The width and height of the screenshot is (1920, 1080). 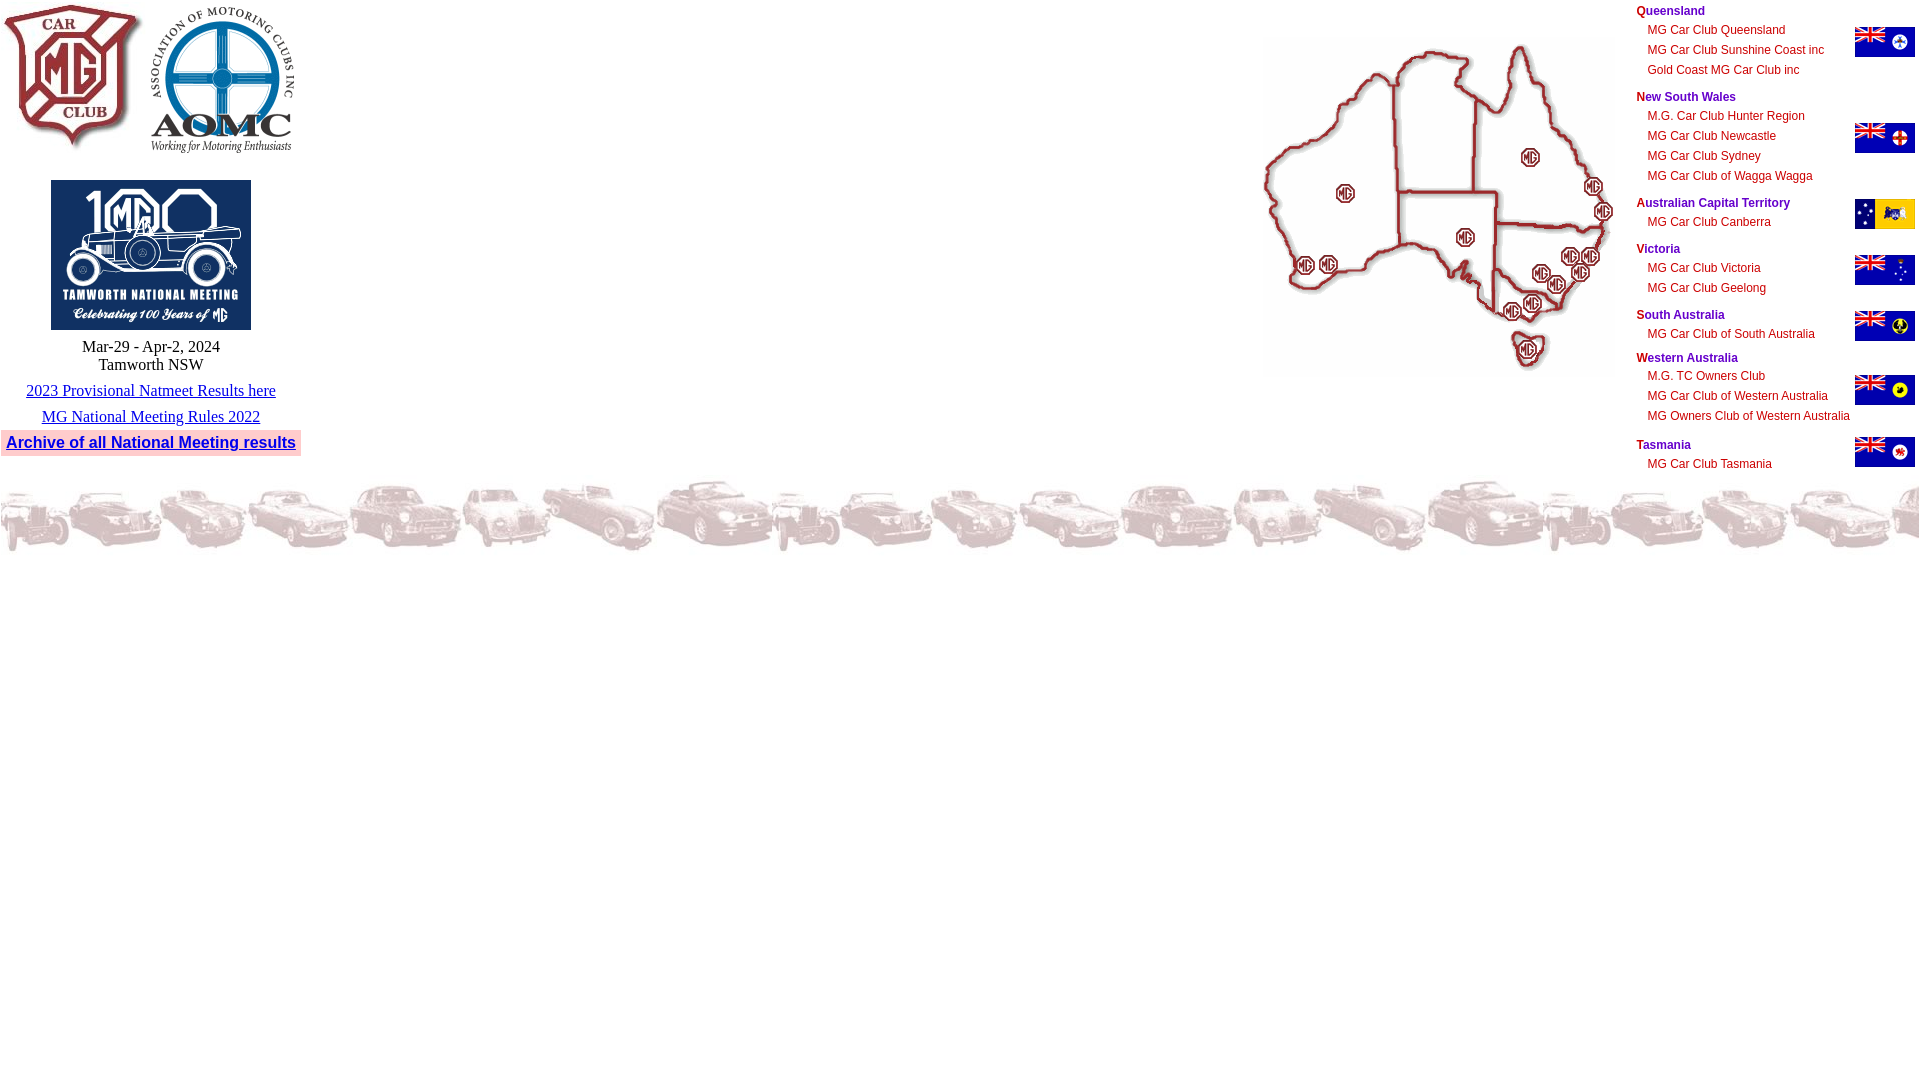 What do you see at coordinates (1594, 186) in the screenshot?
I see `MG Car Club Sunshine Coast` at bounding box center [1594, 186].